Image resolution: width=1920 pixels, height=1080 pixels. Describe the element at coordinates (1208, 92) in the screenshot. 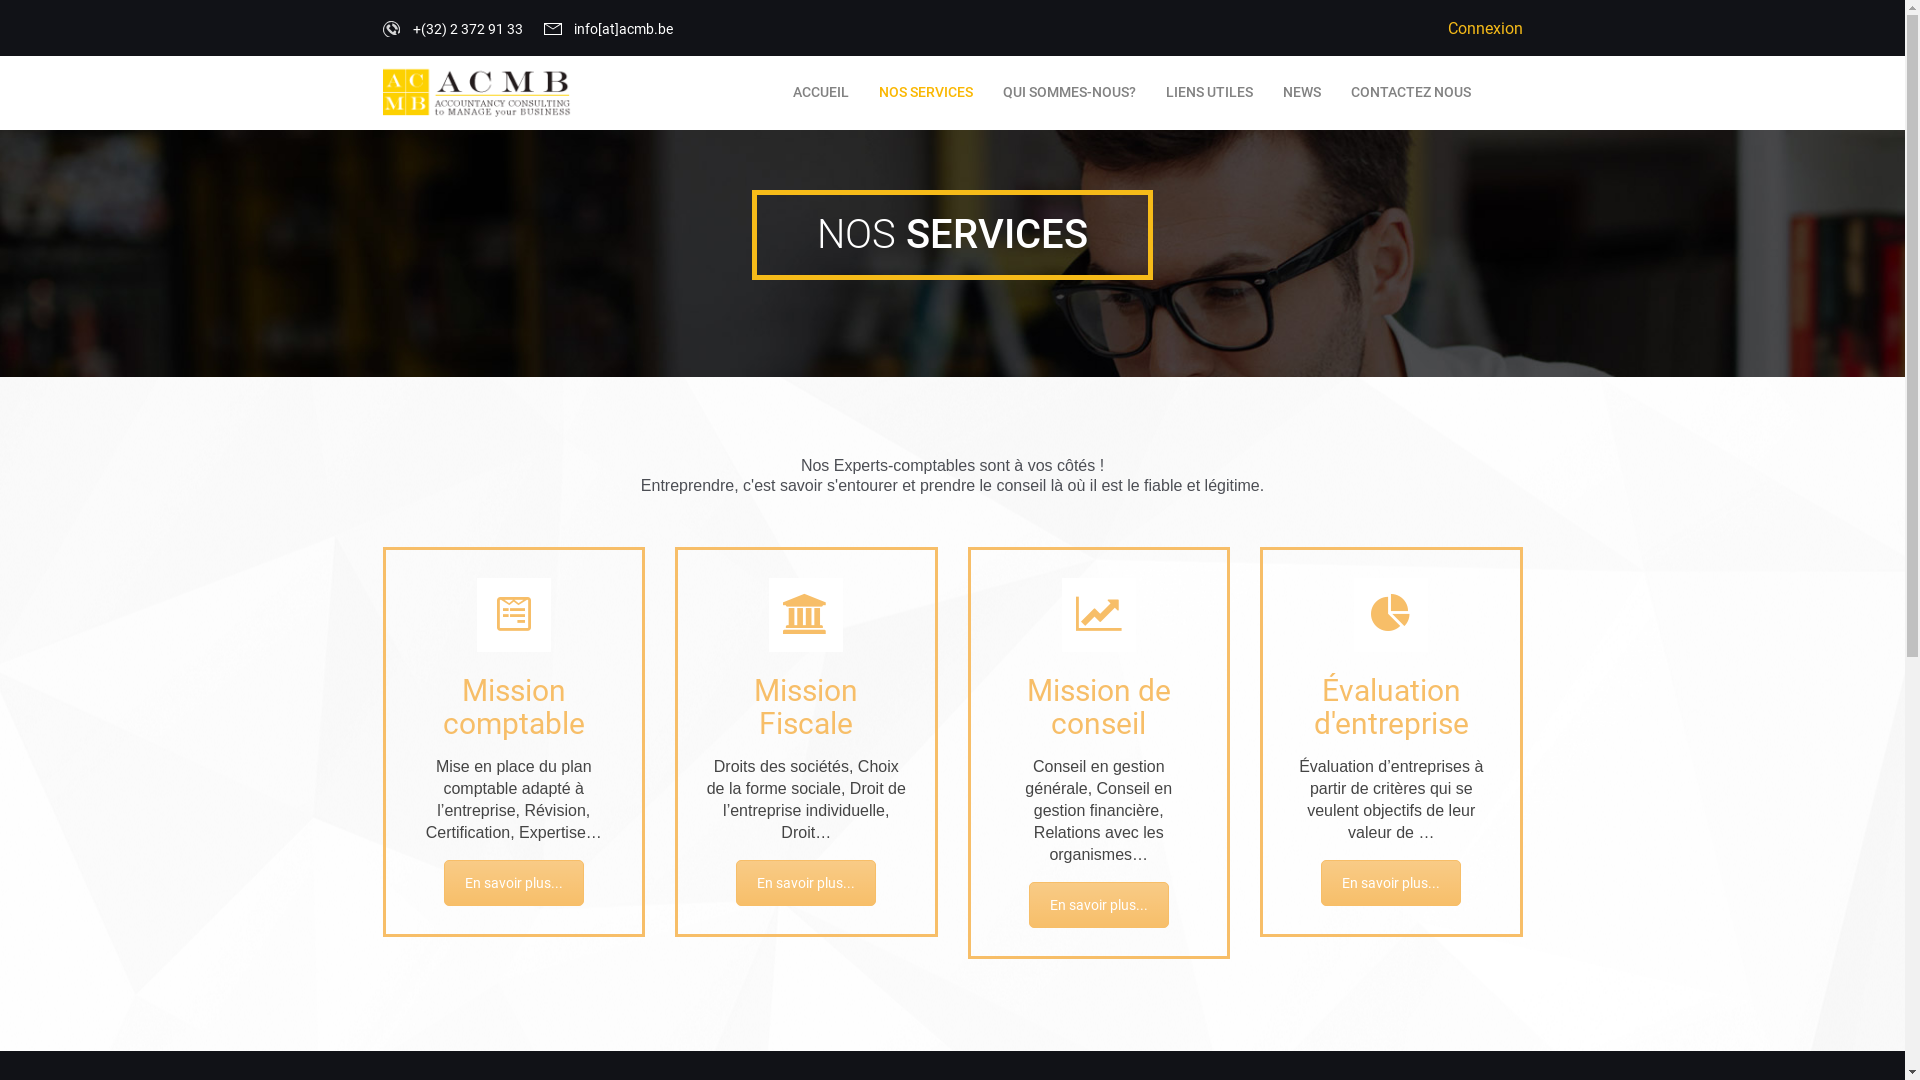

I see `LIENS UTILES` at that location.